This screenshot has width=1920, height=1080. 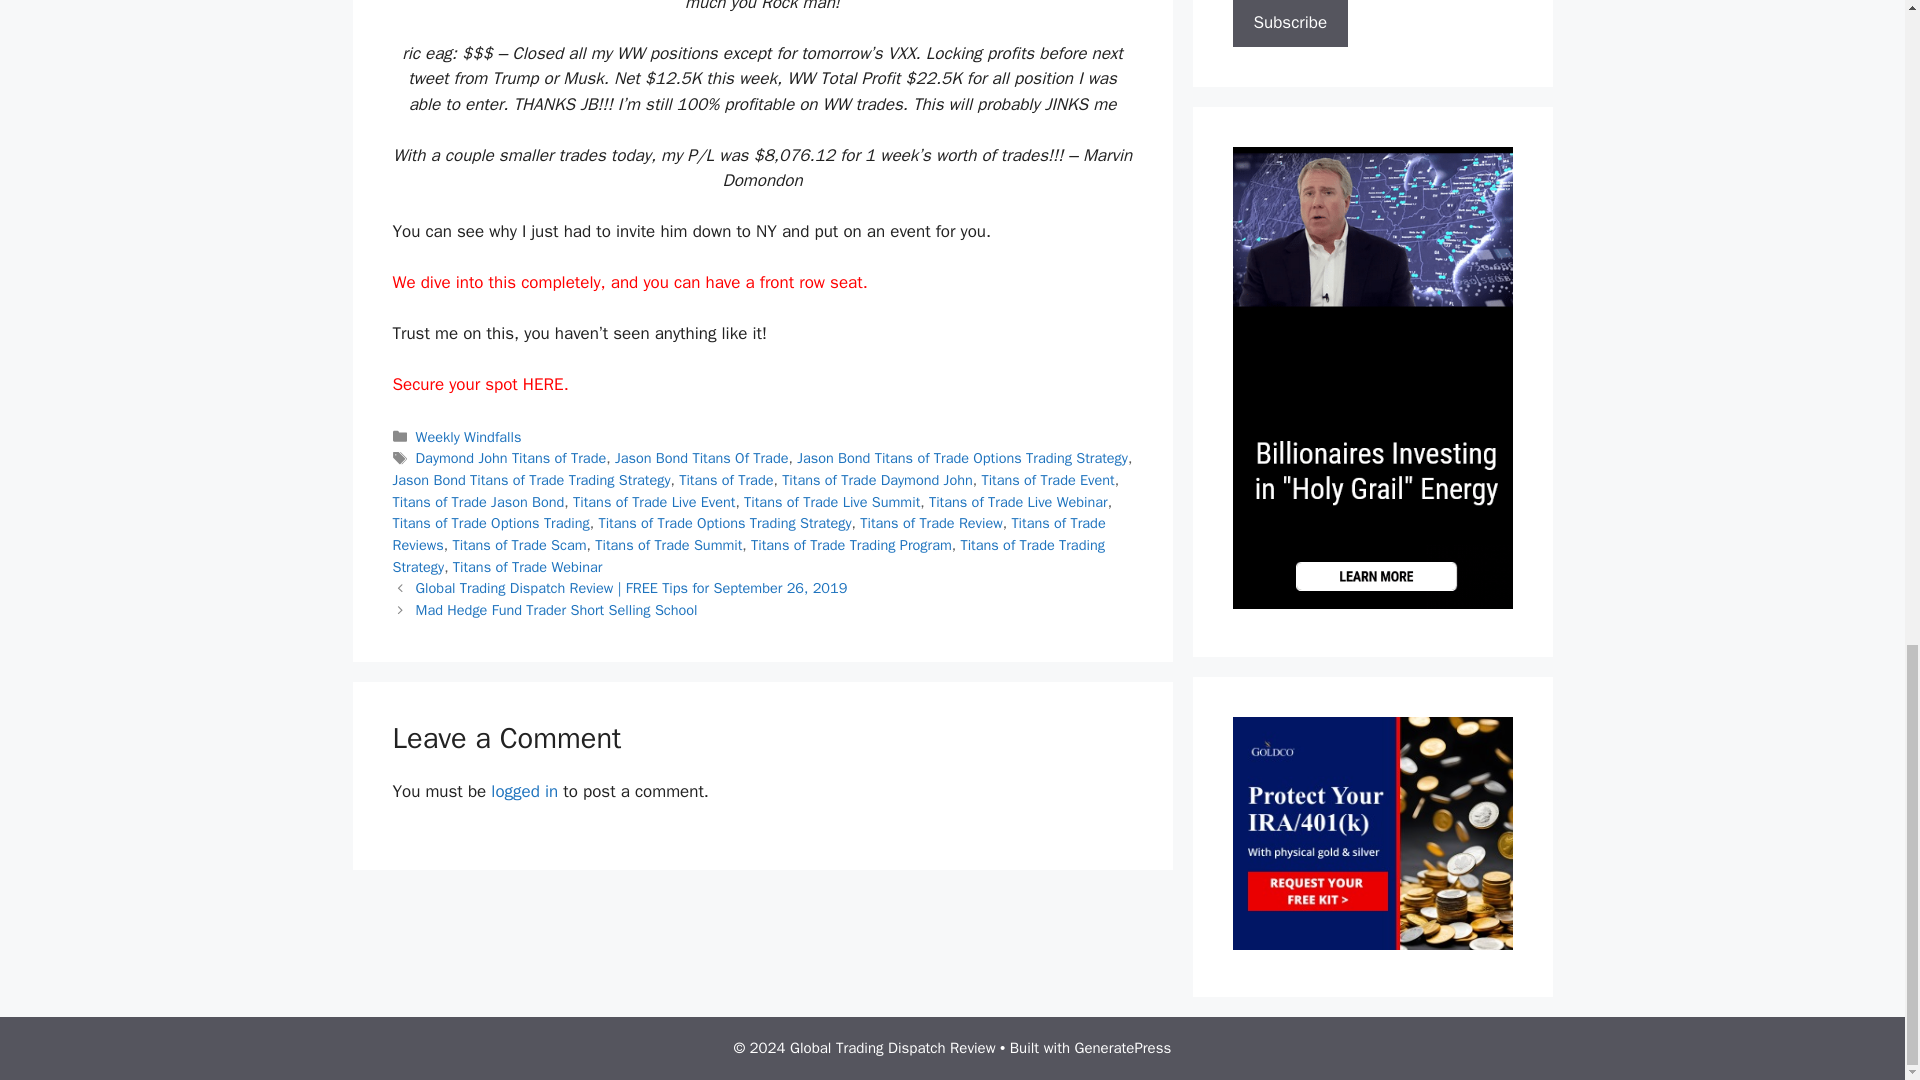 I want to click on Titans of Trade Event, so click(x=1047, y=480).